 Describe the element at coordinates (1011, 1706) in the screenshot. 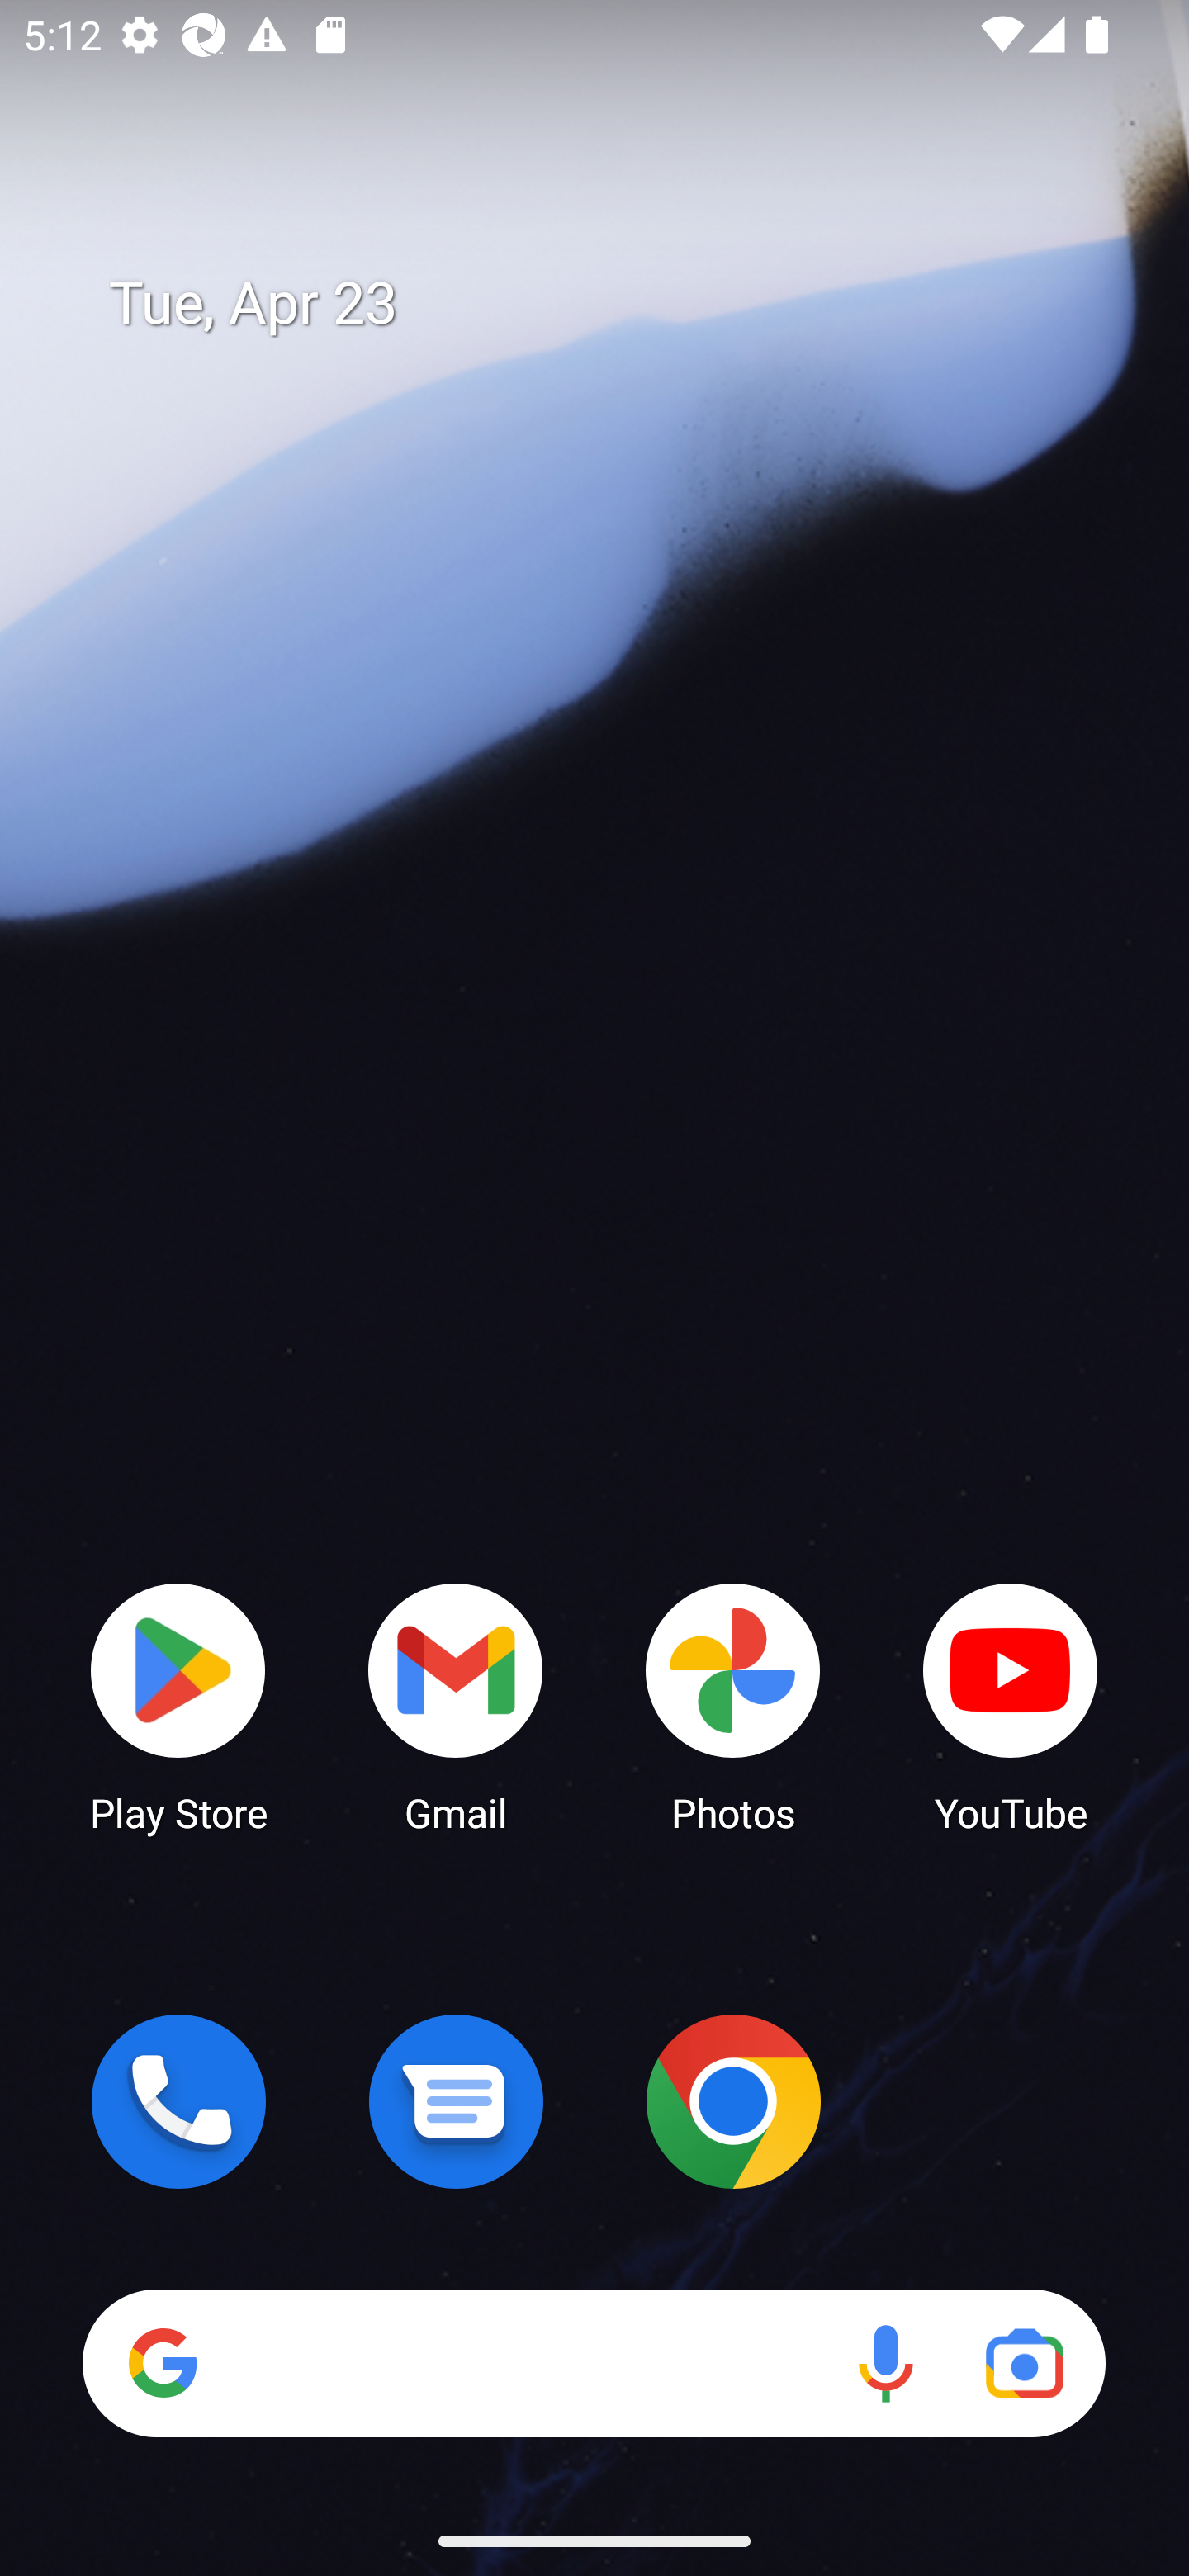

I see `YouTube` at that location.